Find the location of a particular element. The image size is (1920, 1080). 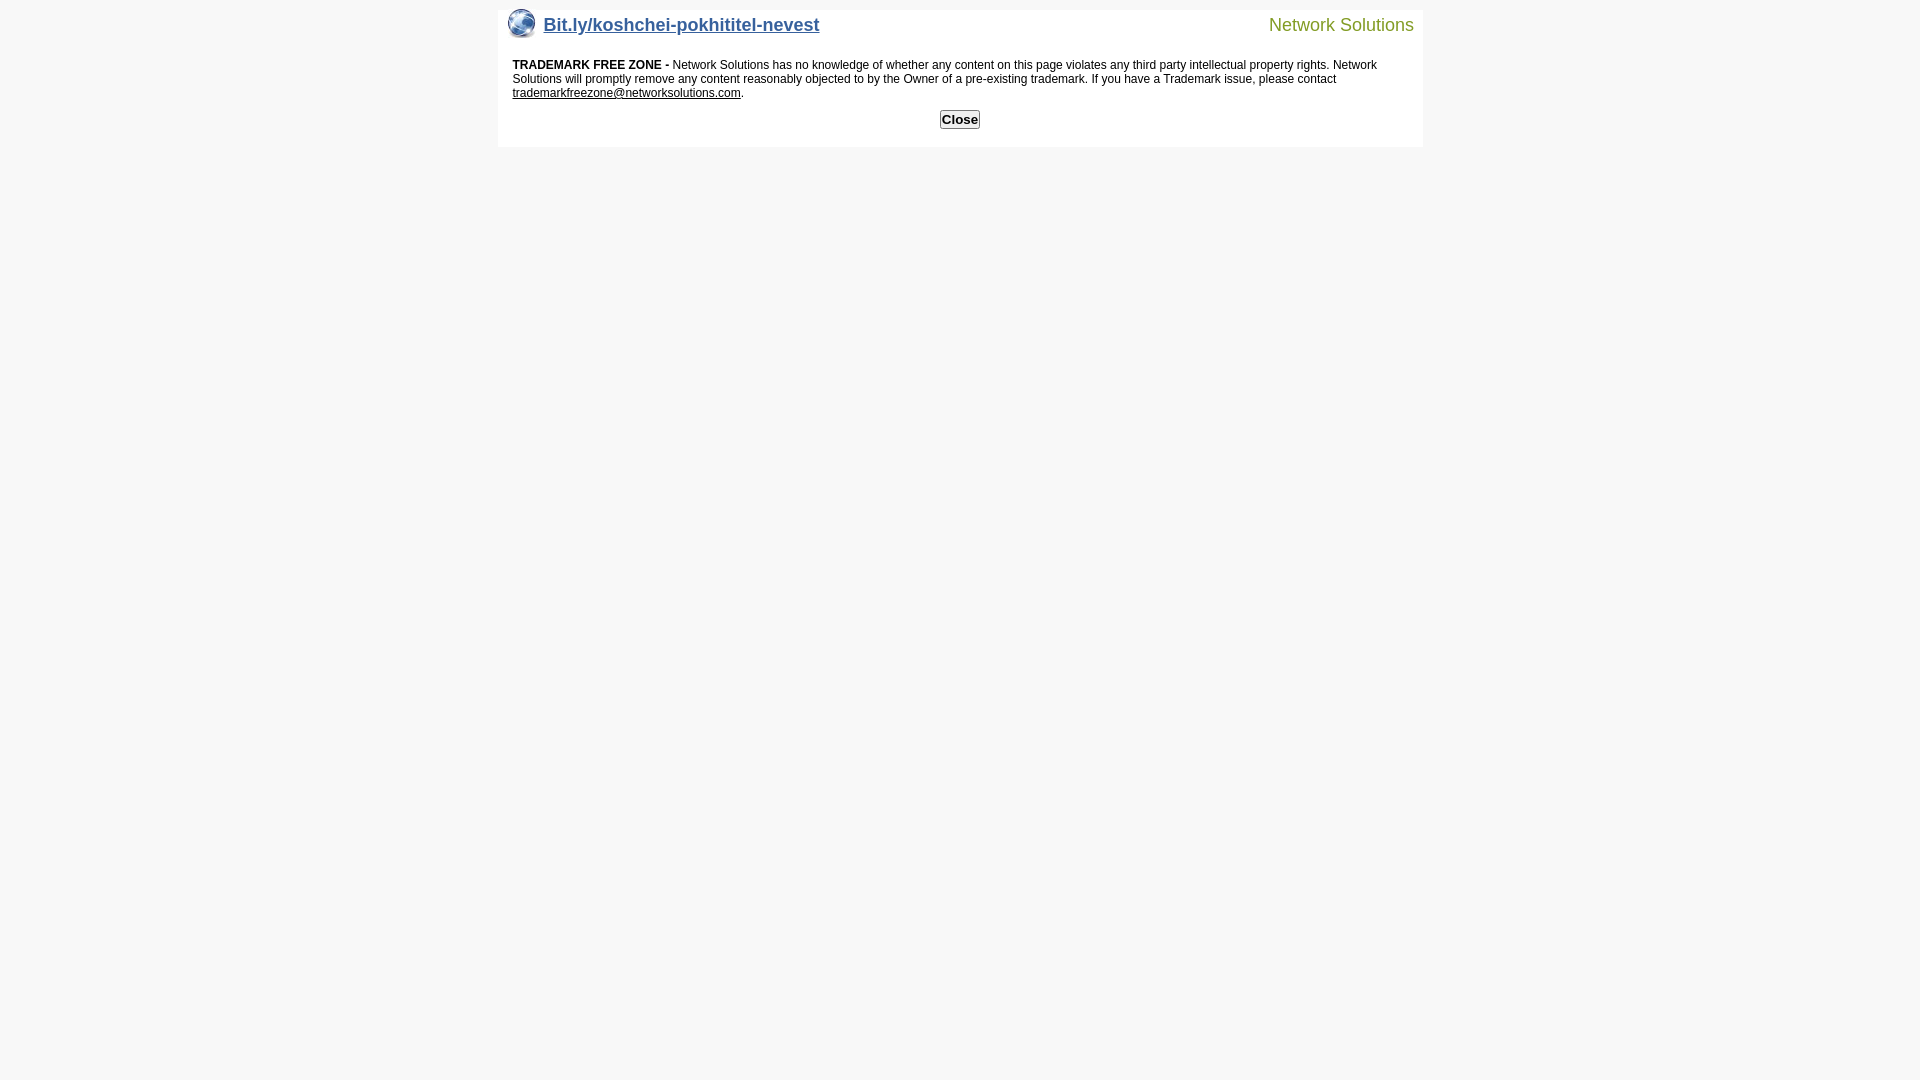

Network Solutions is located at coordinates (1329, 24).